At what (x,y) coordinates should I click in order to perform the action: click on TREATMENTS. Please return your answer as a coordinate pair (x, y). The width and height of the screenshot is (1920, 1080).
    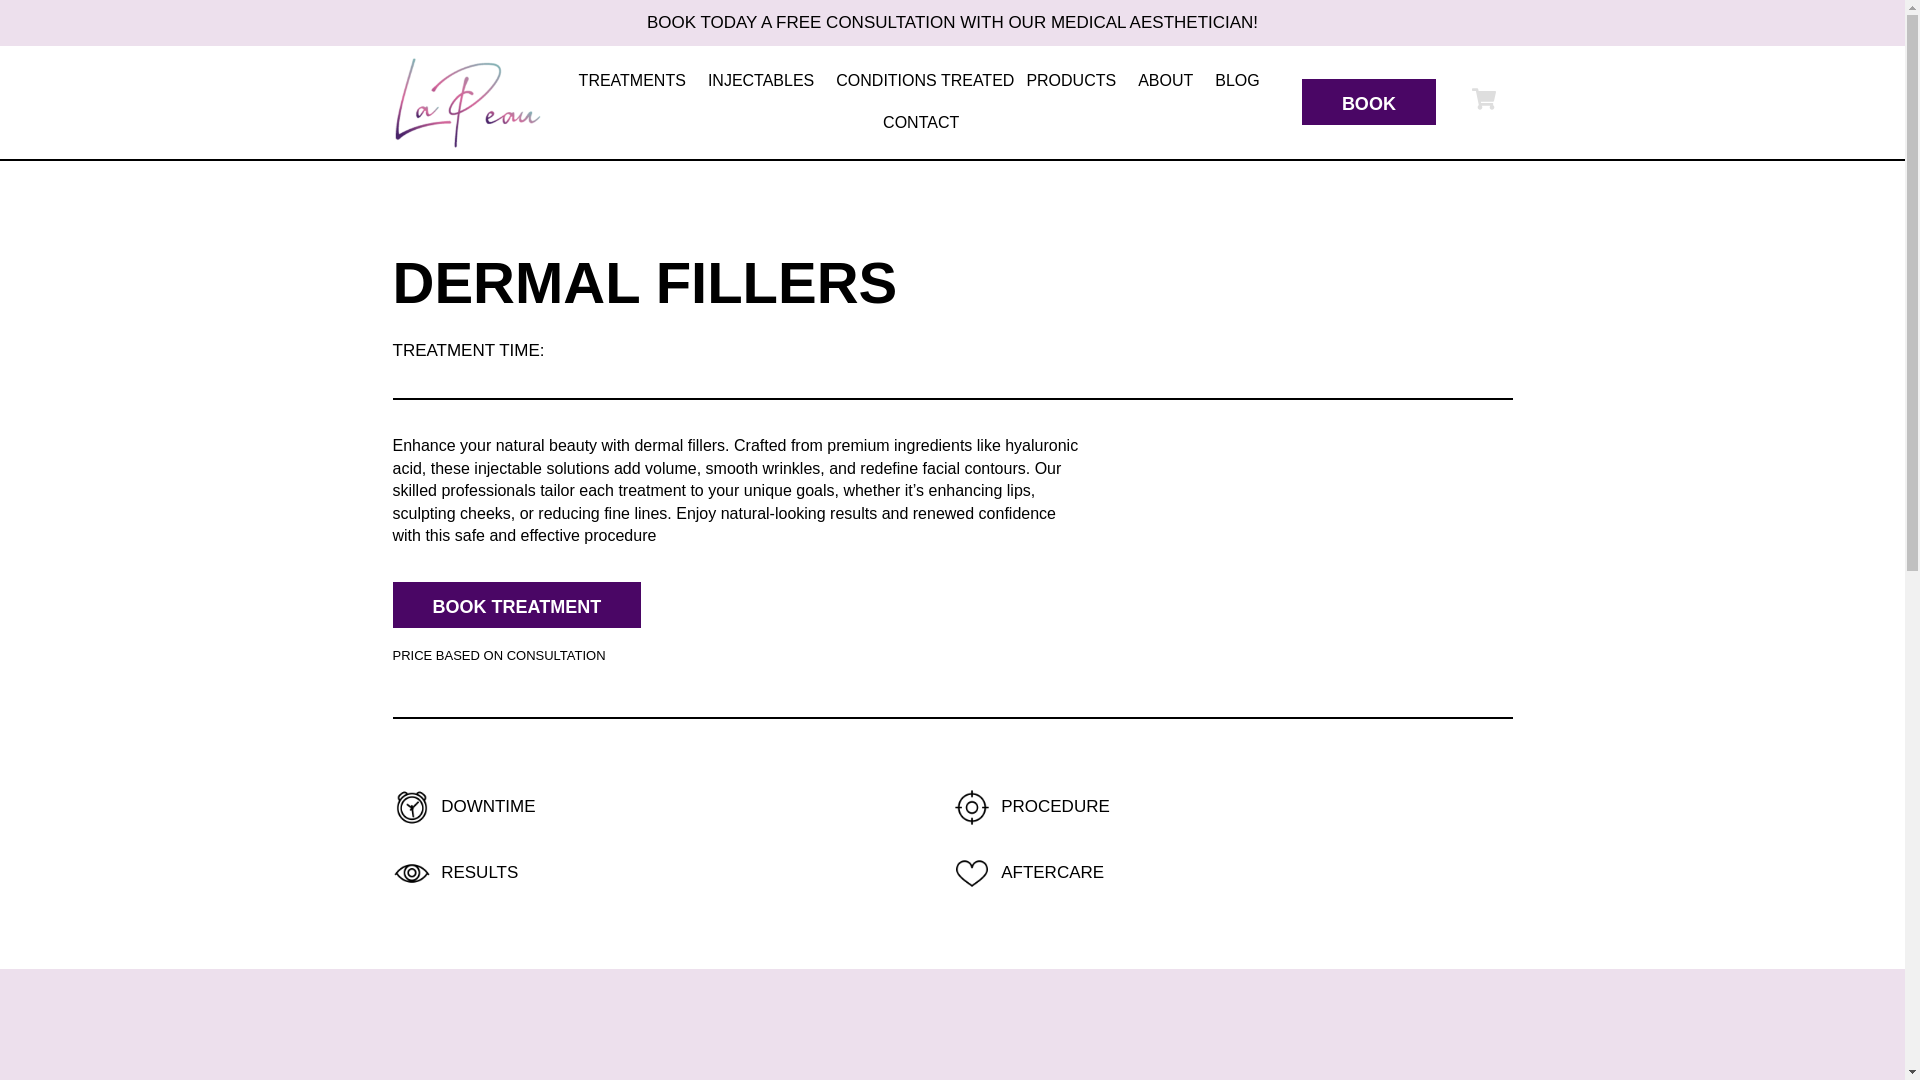
    Looking at the image, I should click on (637, 80).